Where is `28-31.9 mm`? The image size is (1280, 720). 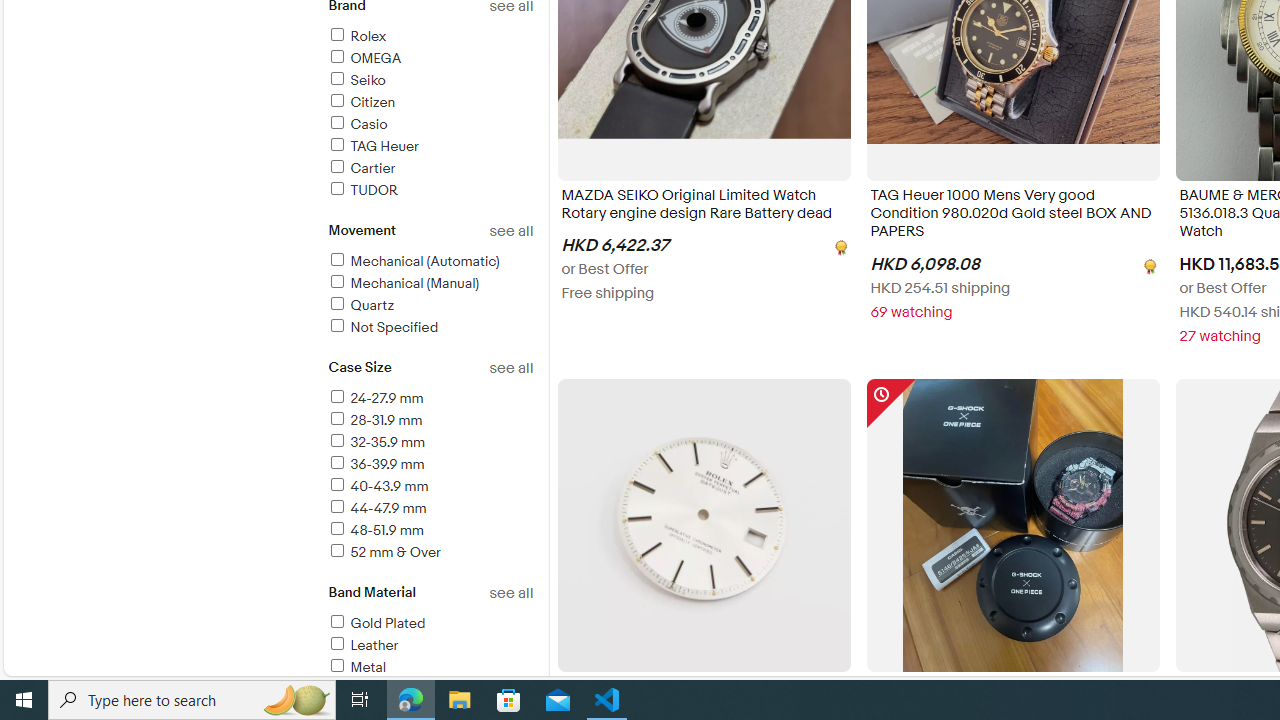 28-31.9 mm is located at coordinates (374, 420).